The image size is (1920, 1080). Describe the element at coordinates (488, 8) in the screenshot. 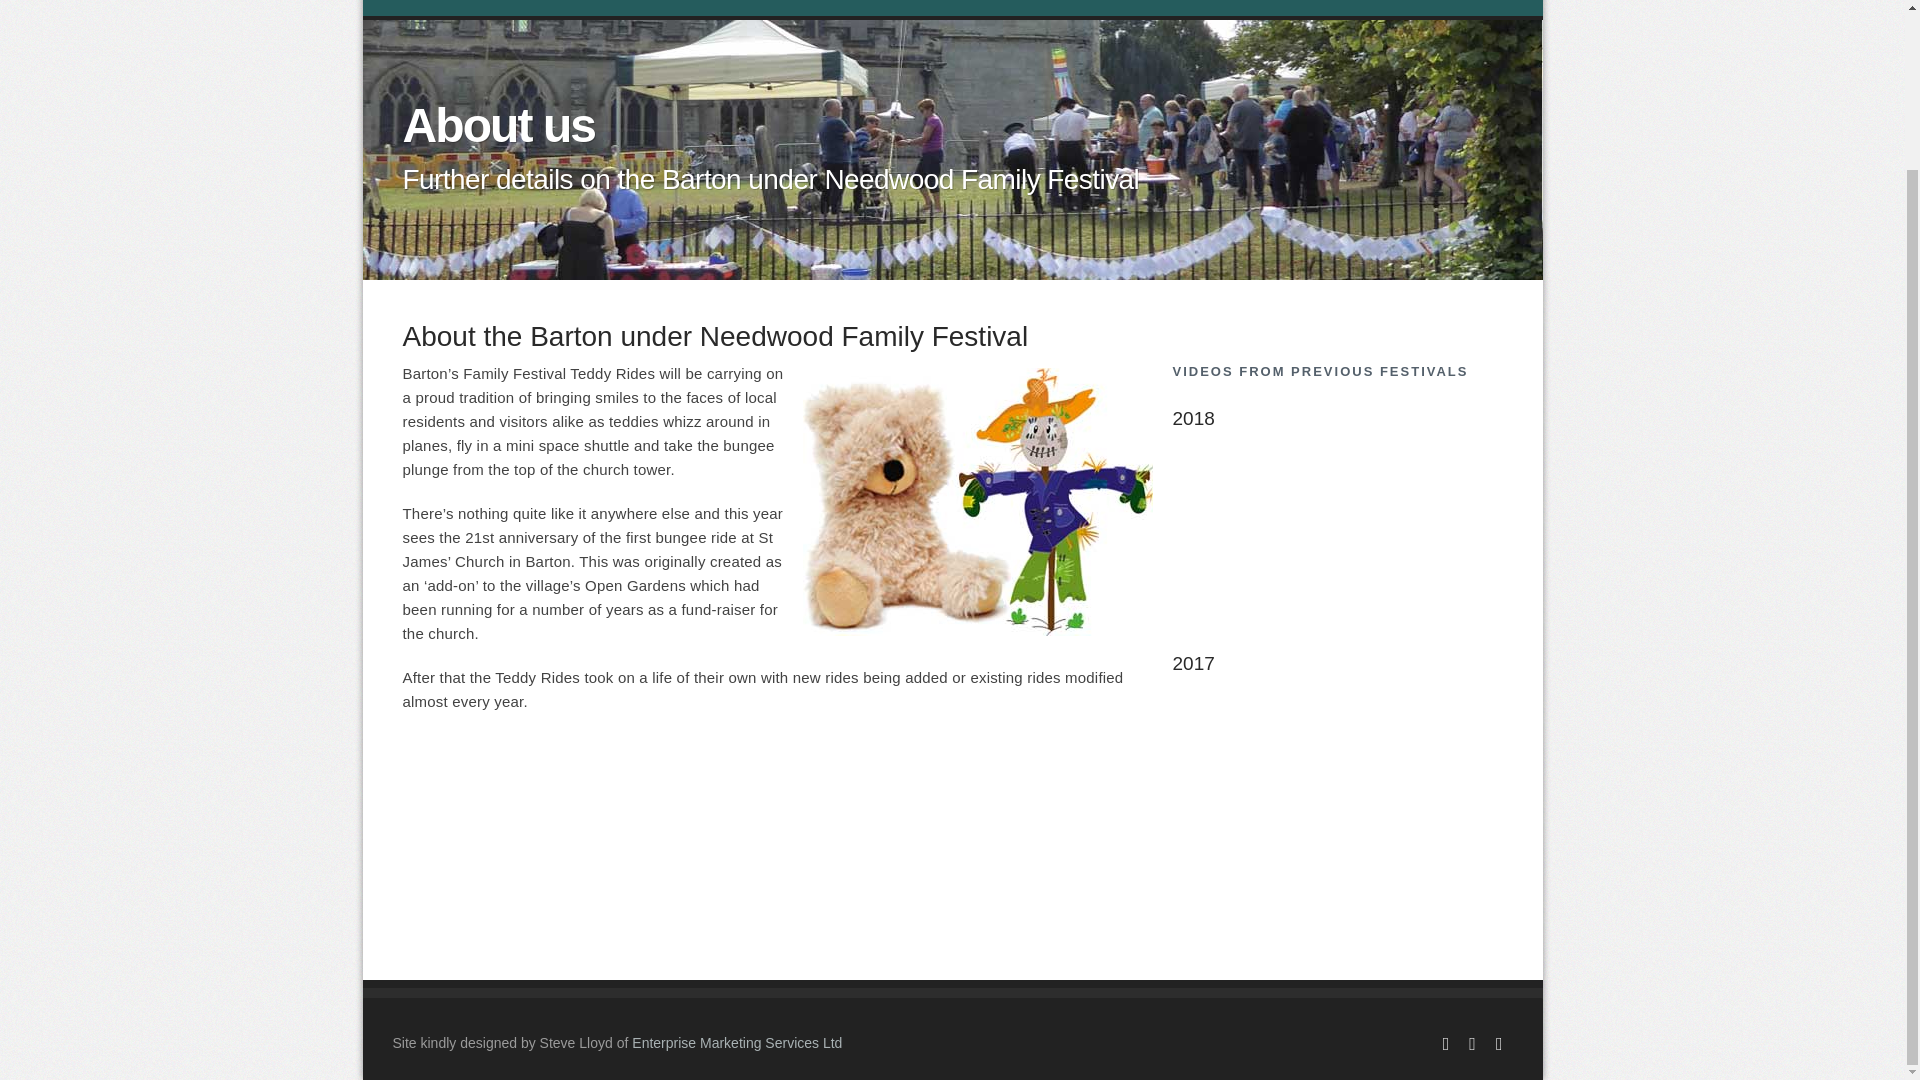

I see `About` at that location.